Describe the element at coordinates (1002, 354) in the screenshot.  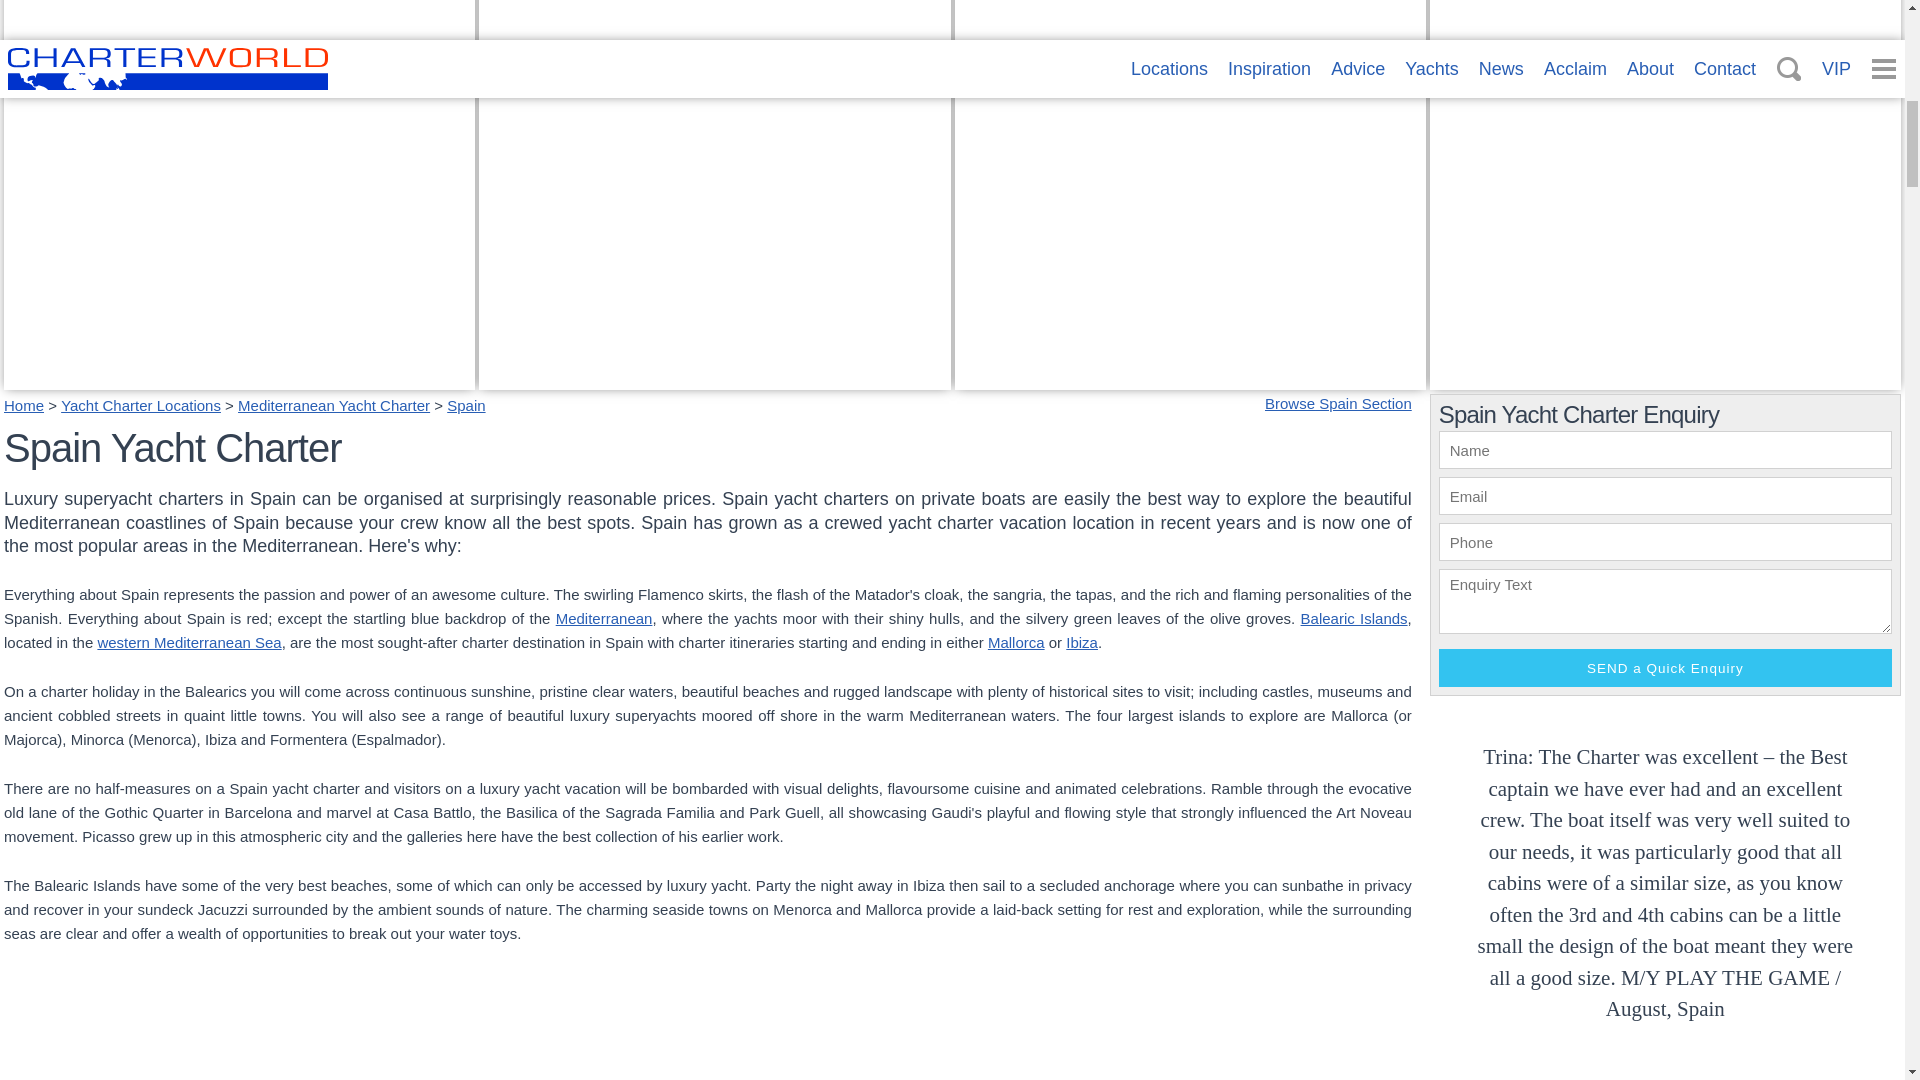
I see `RAPTURE` at that location.